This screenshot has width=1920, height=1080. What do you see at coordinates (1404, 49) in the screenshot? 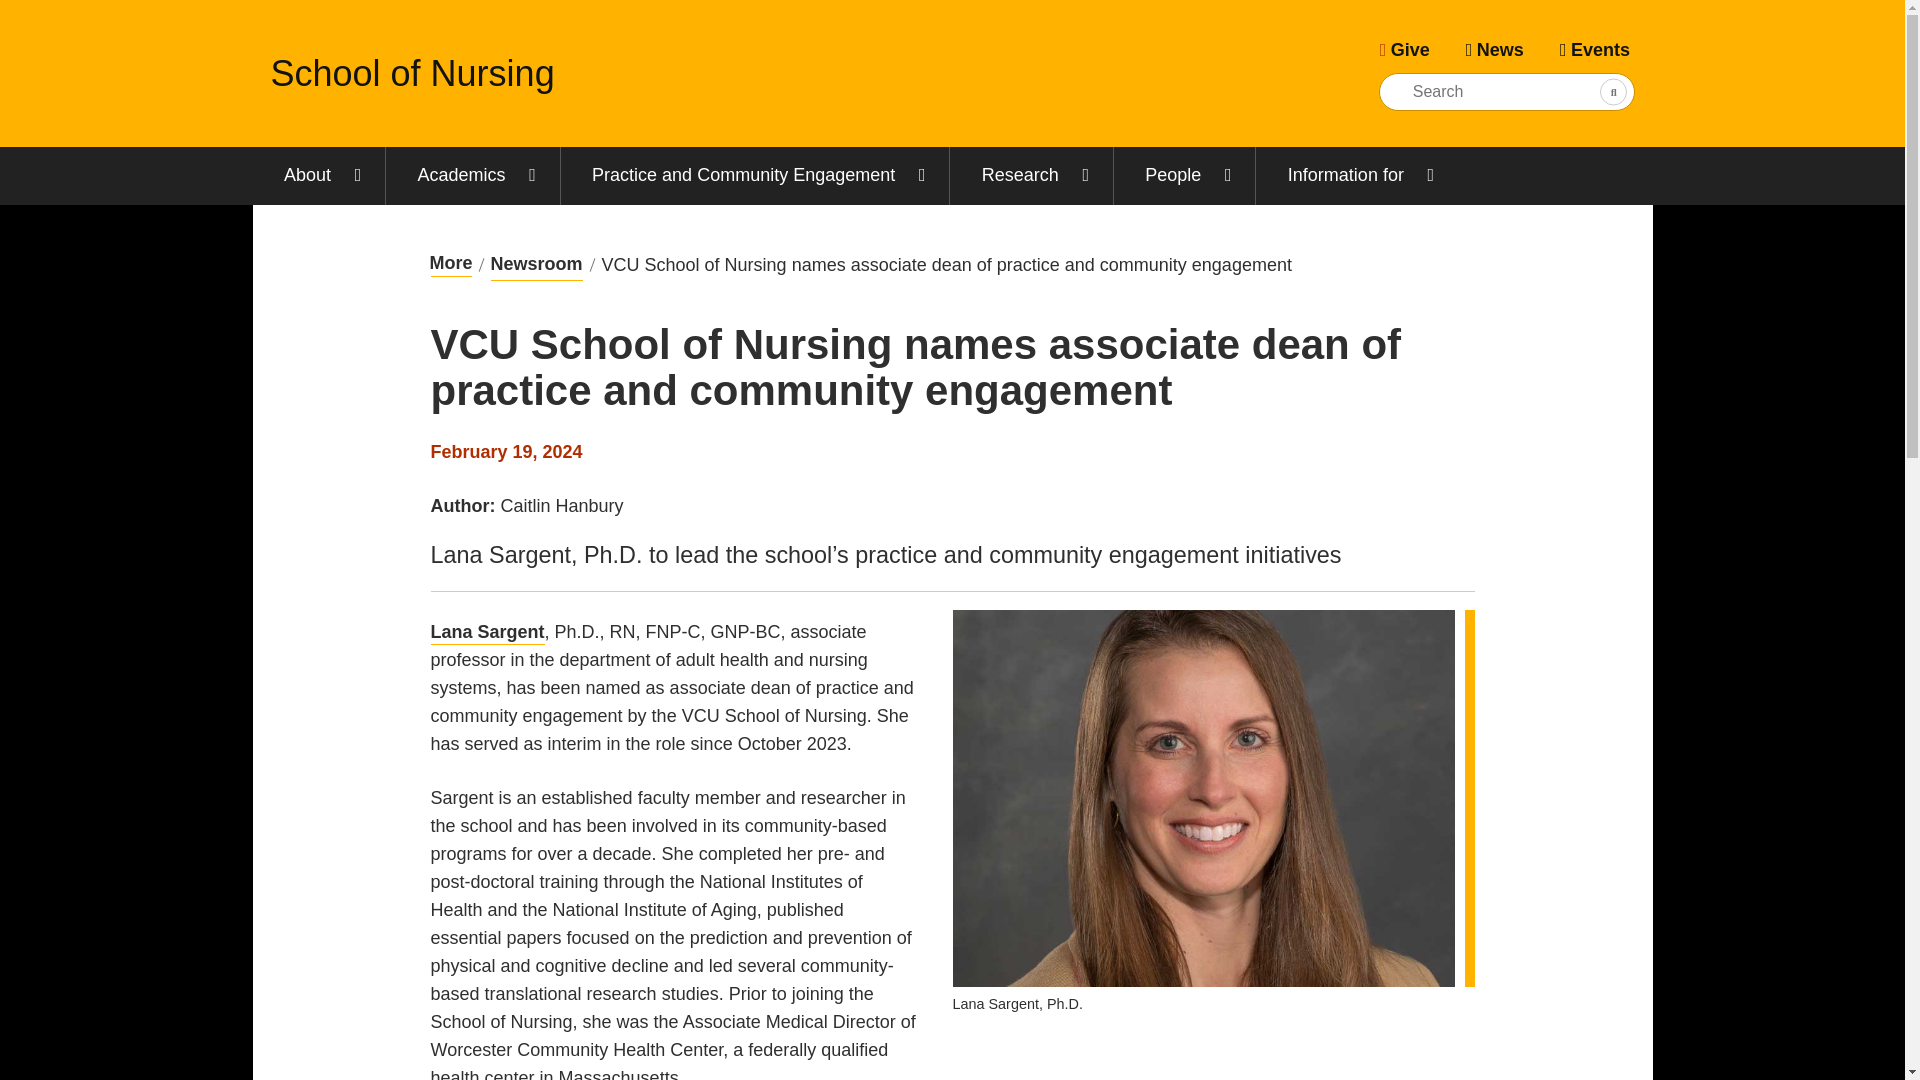
I see `Give` at bounding box center [1404, 49].